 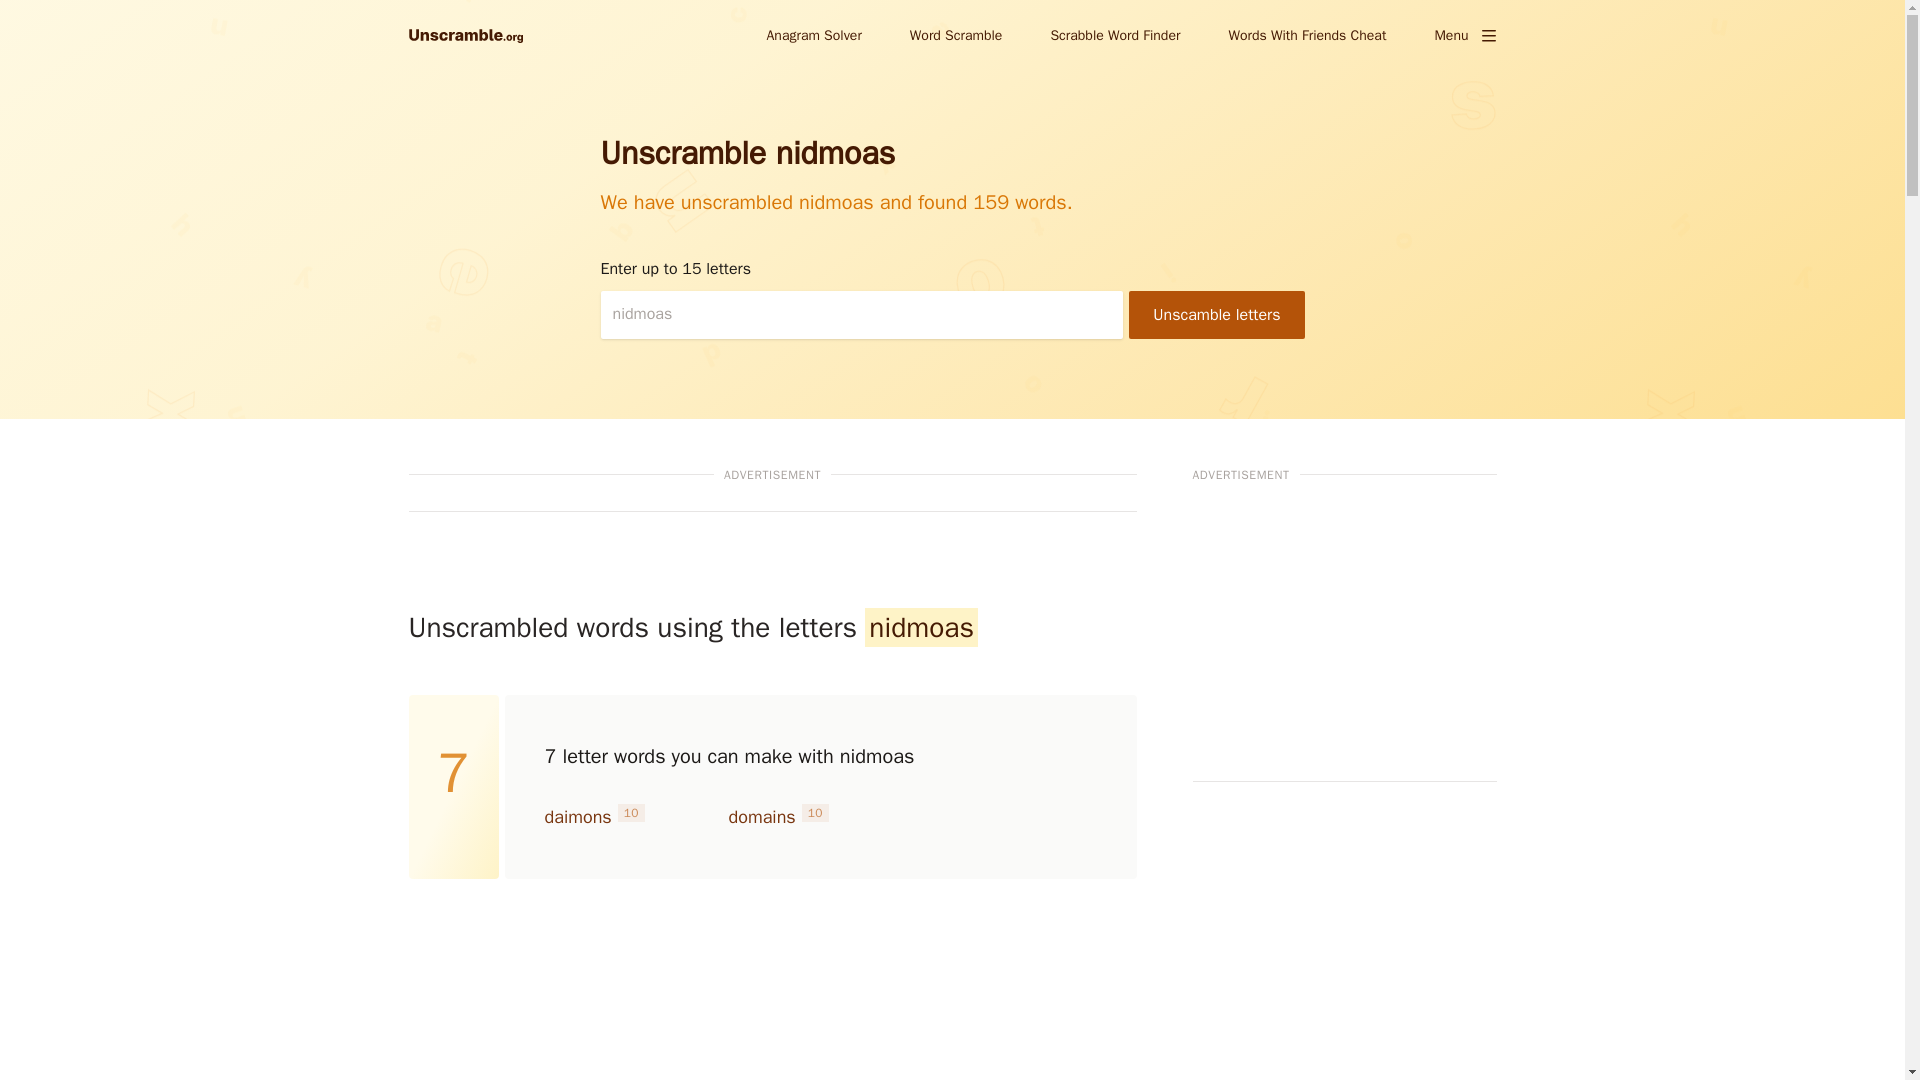 I want to click on Unscramble.org, so click(x=464, y=35).